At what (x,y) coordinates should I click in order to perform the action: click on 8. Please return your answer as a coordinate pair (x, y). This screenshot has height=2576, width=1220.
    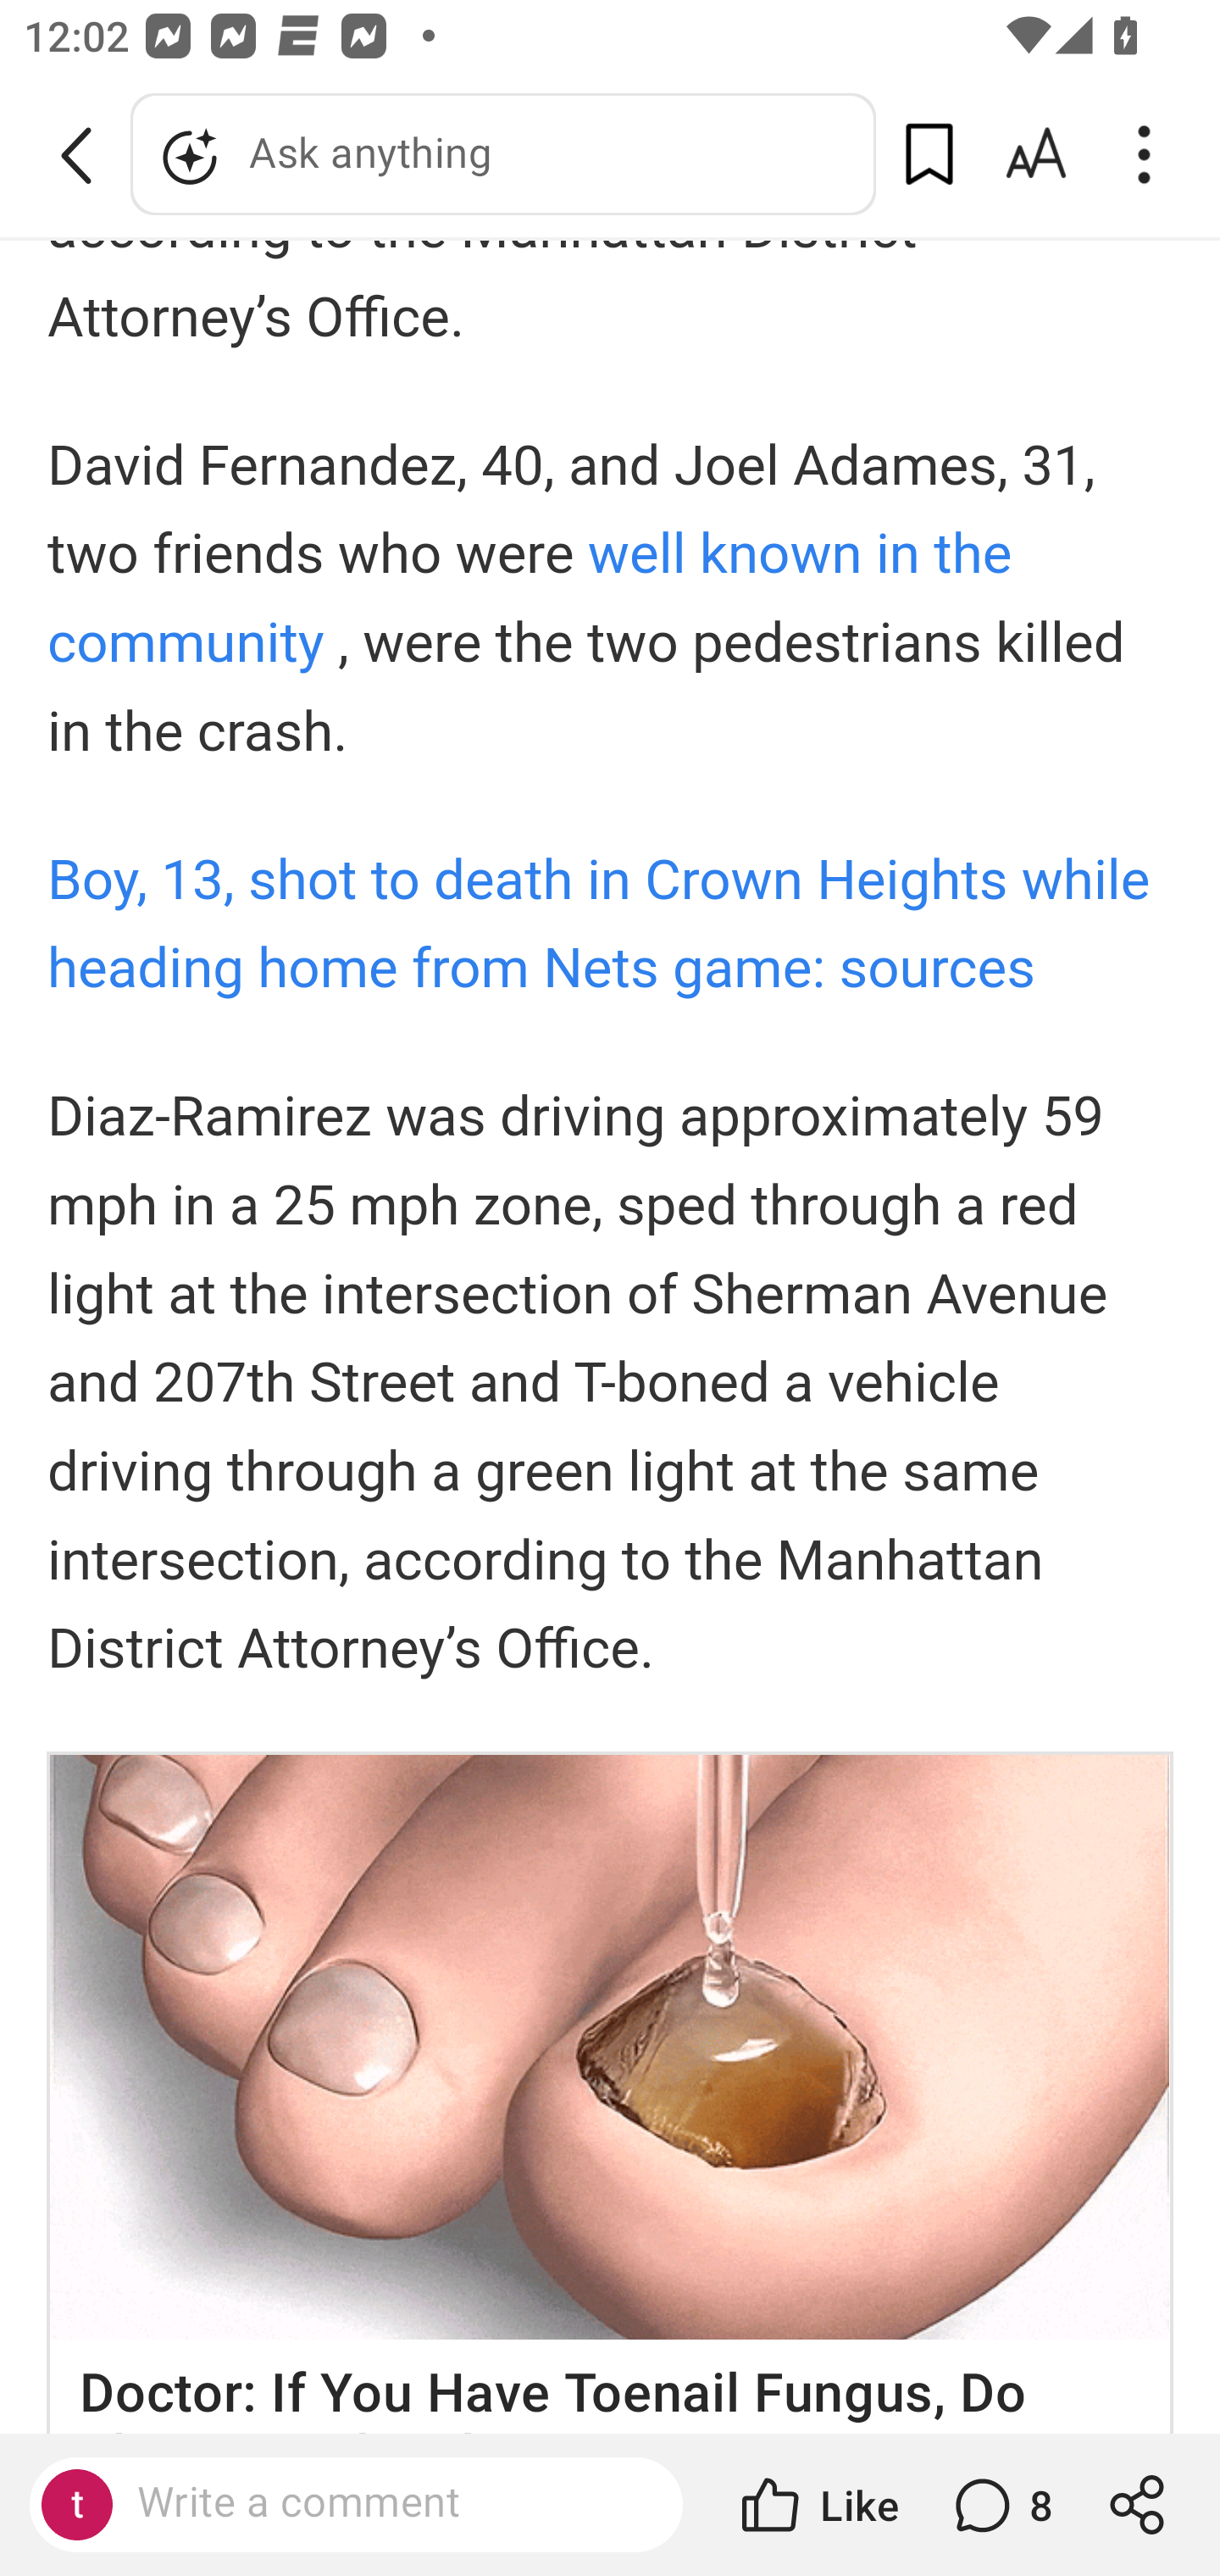
    Looking at the image, I should click on (1000, 2505).